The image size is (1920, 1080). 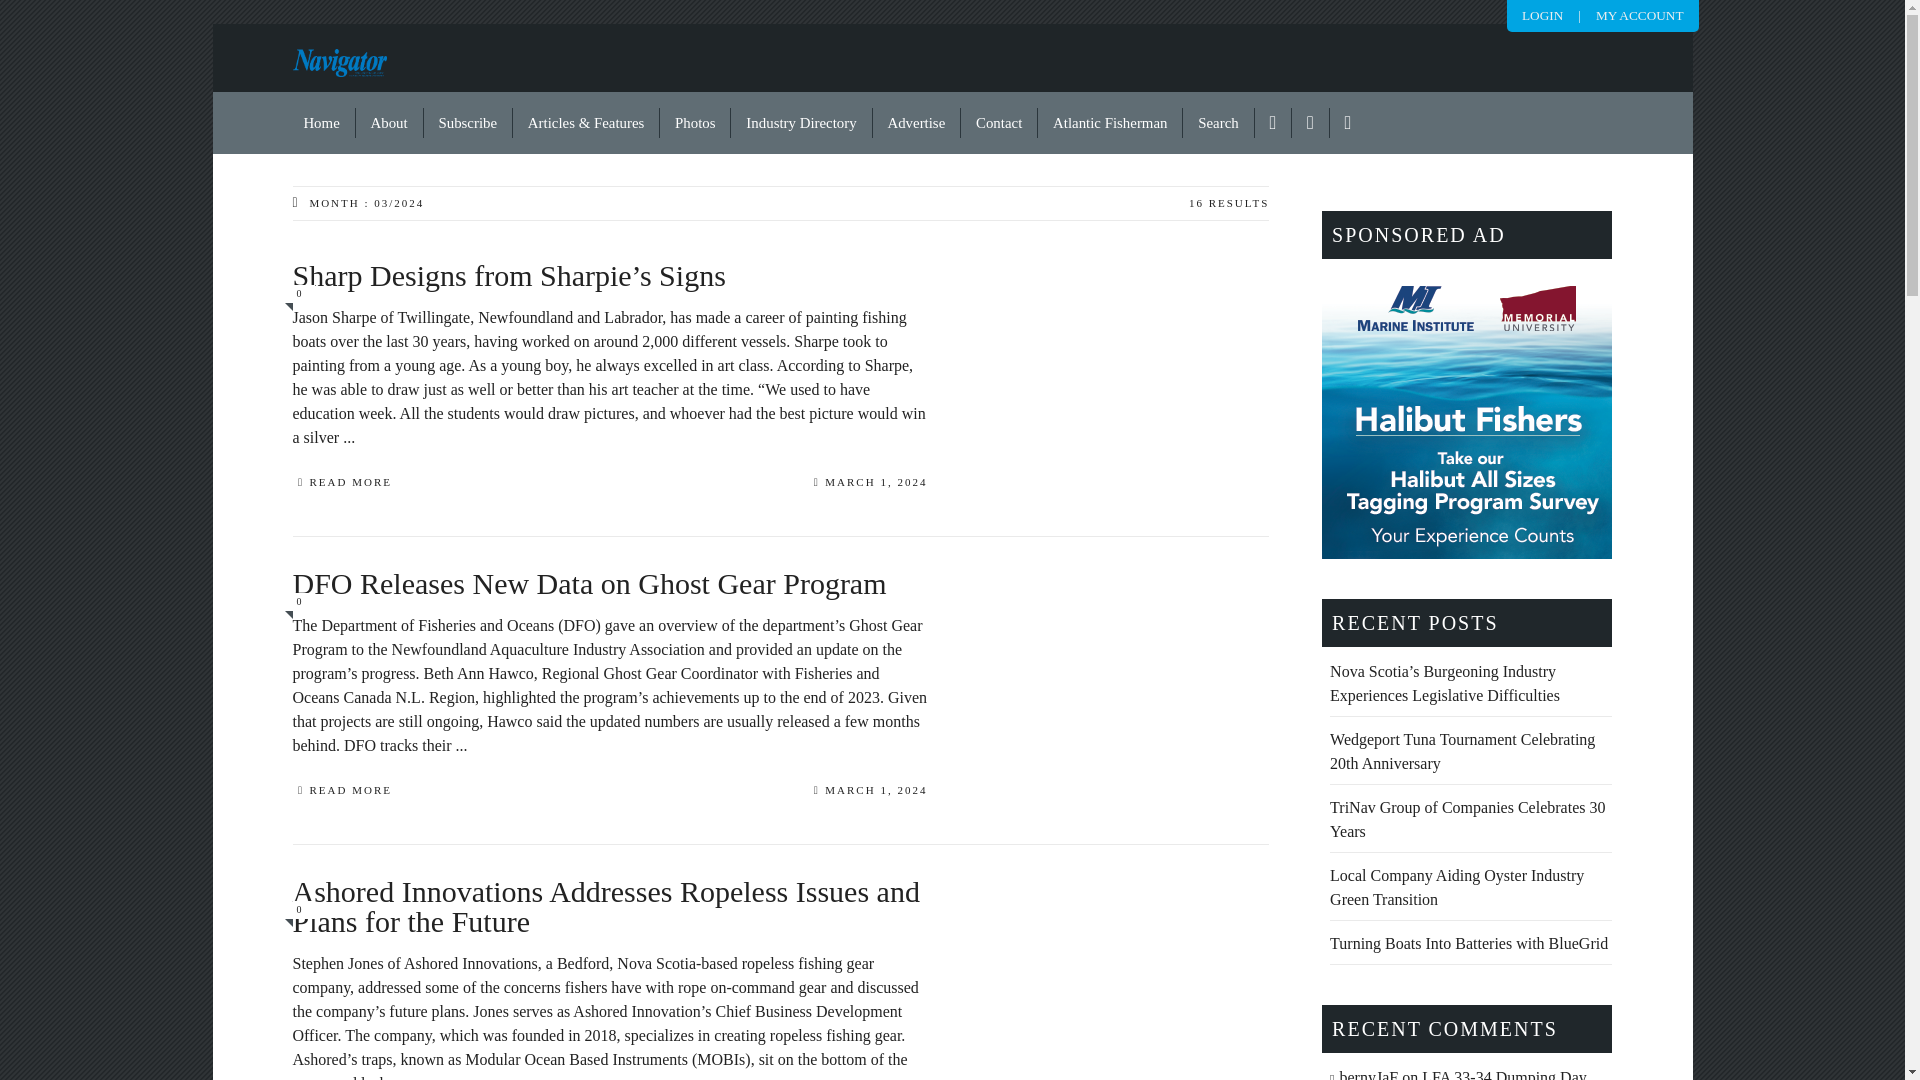 I want to click on Contact, so click(x=1000, y=123).